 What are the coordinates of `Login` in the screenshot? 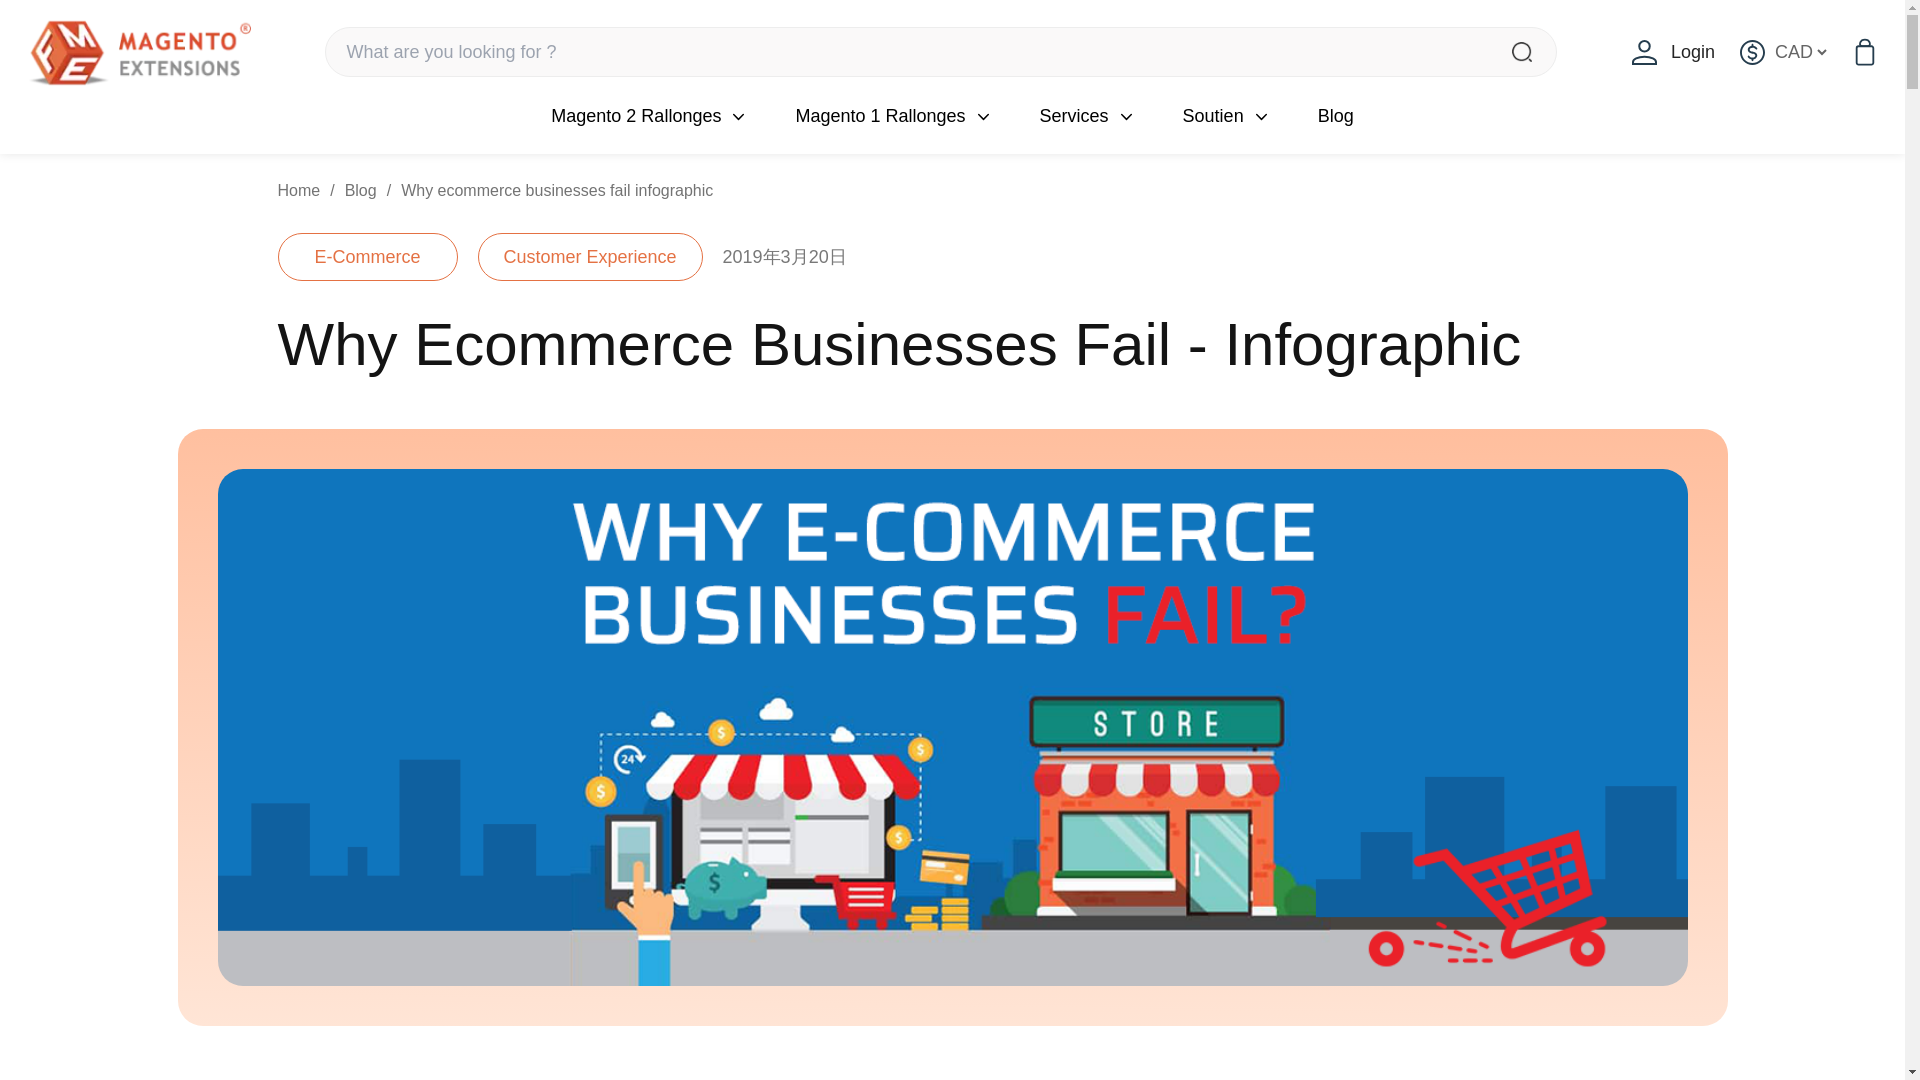 It's located at (1673, 51).